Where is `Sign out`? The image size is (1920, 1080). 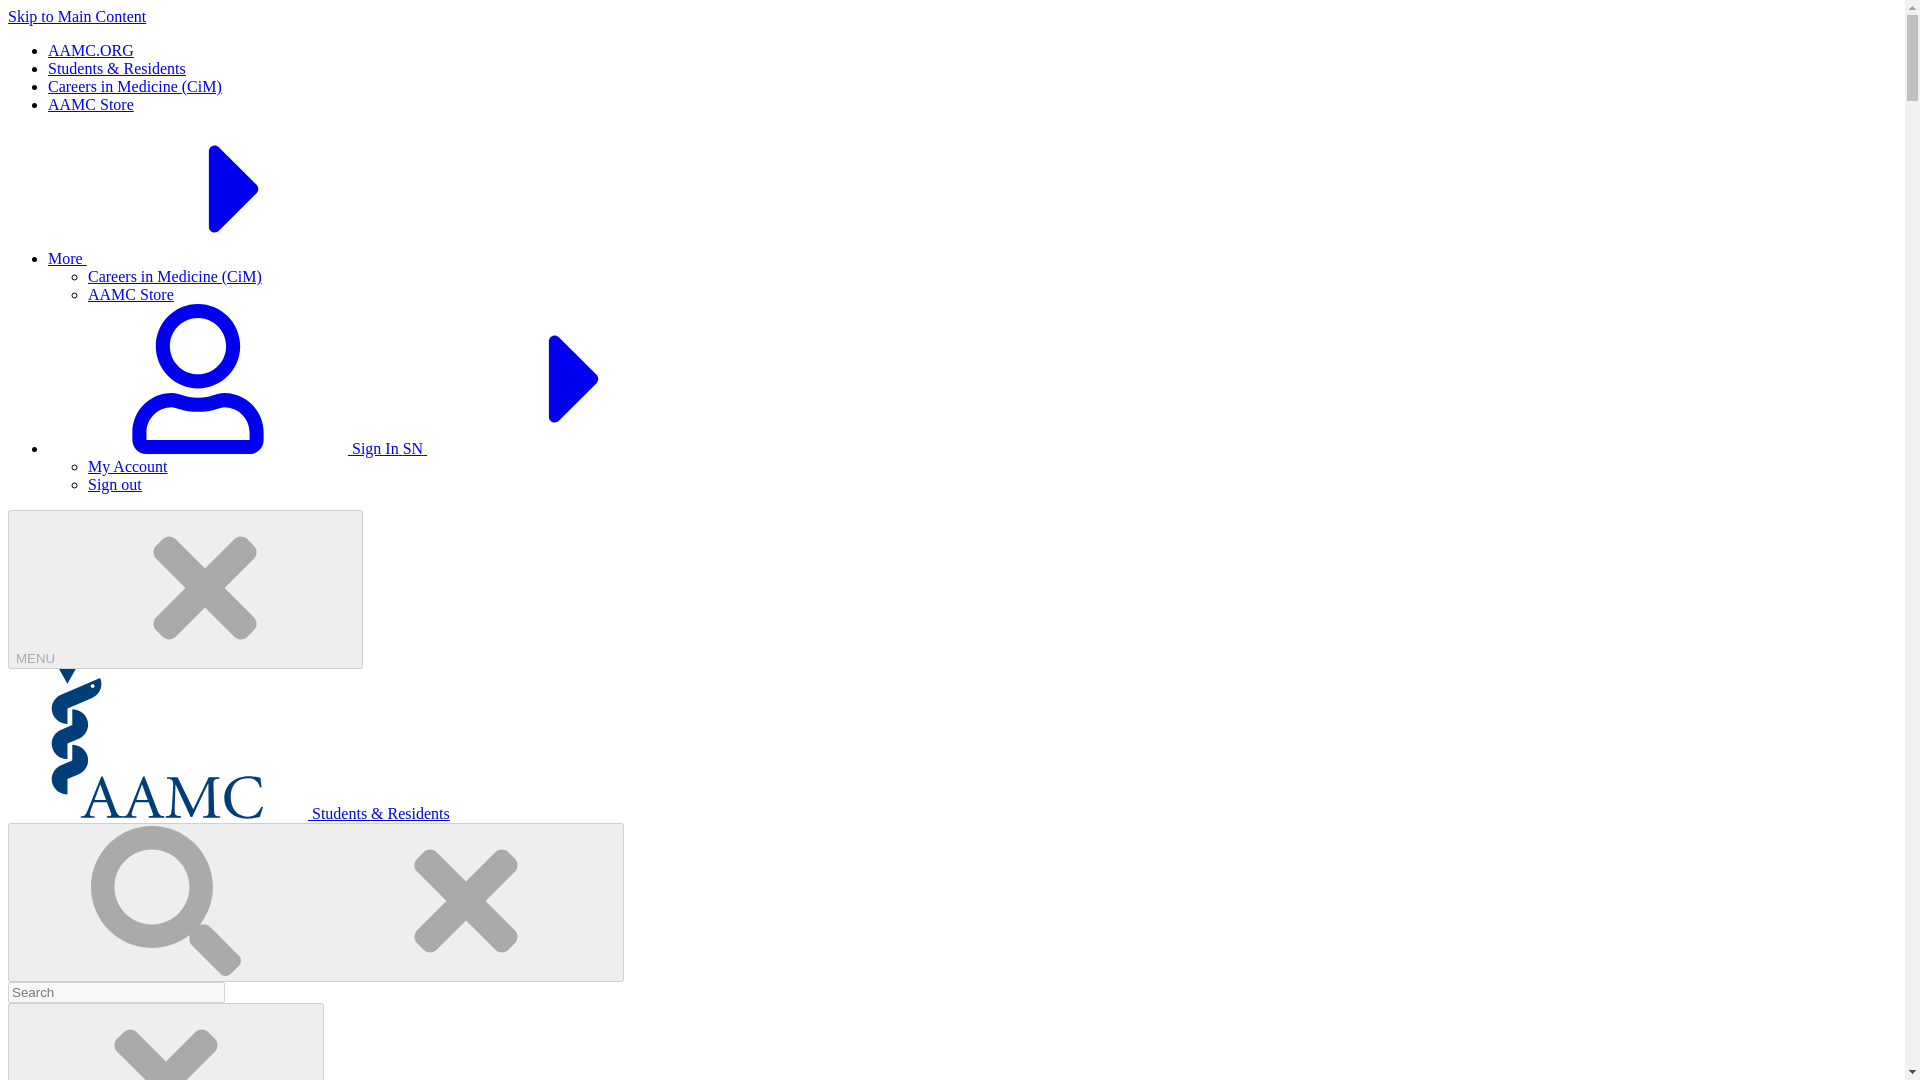
Sign out is located at coordinates (115, 484).